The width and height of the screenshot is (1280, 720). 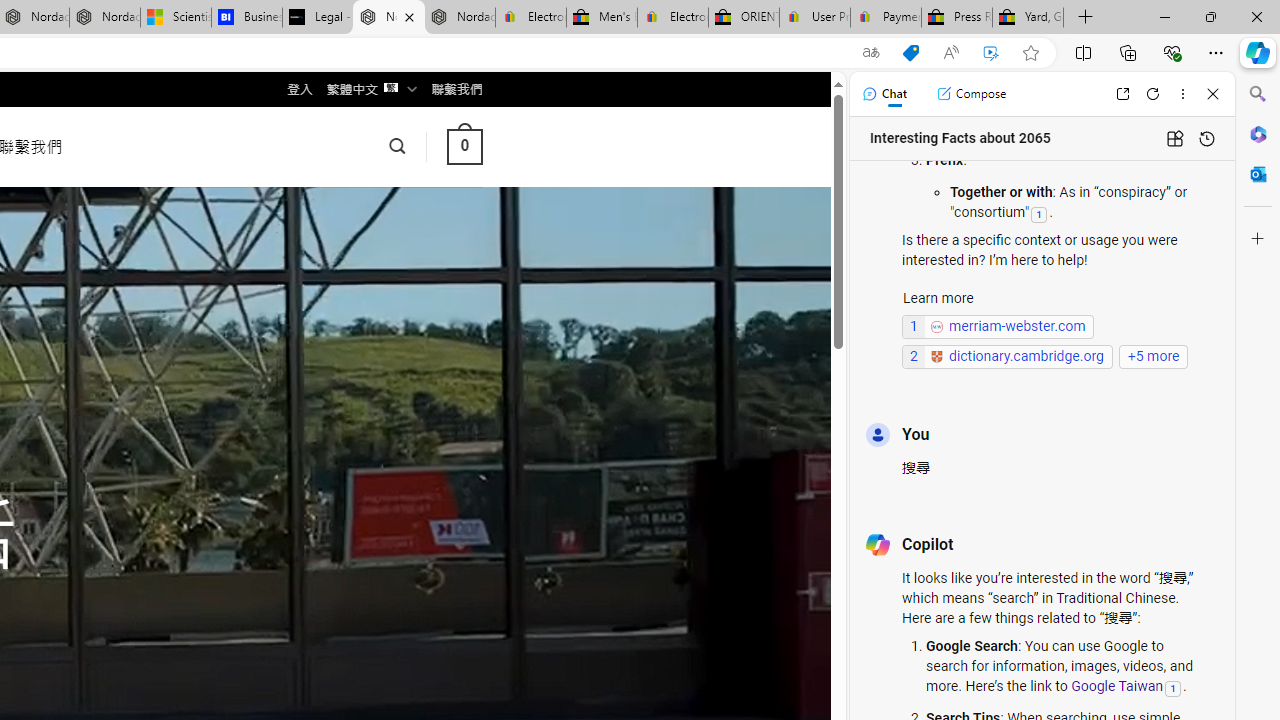 What do you see at coordinates (814, 18) in the screenshot?
I see `User Privacy Notice | eBay` at bounding box center [814, 18].